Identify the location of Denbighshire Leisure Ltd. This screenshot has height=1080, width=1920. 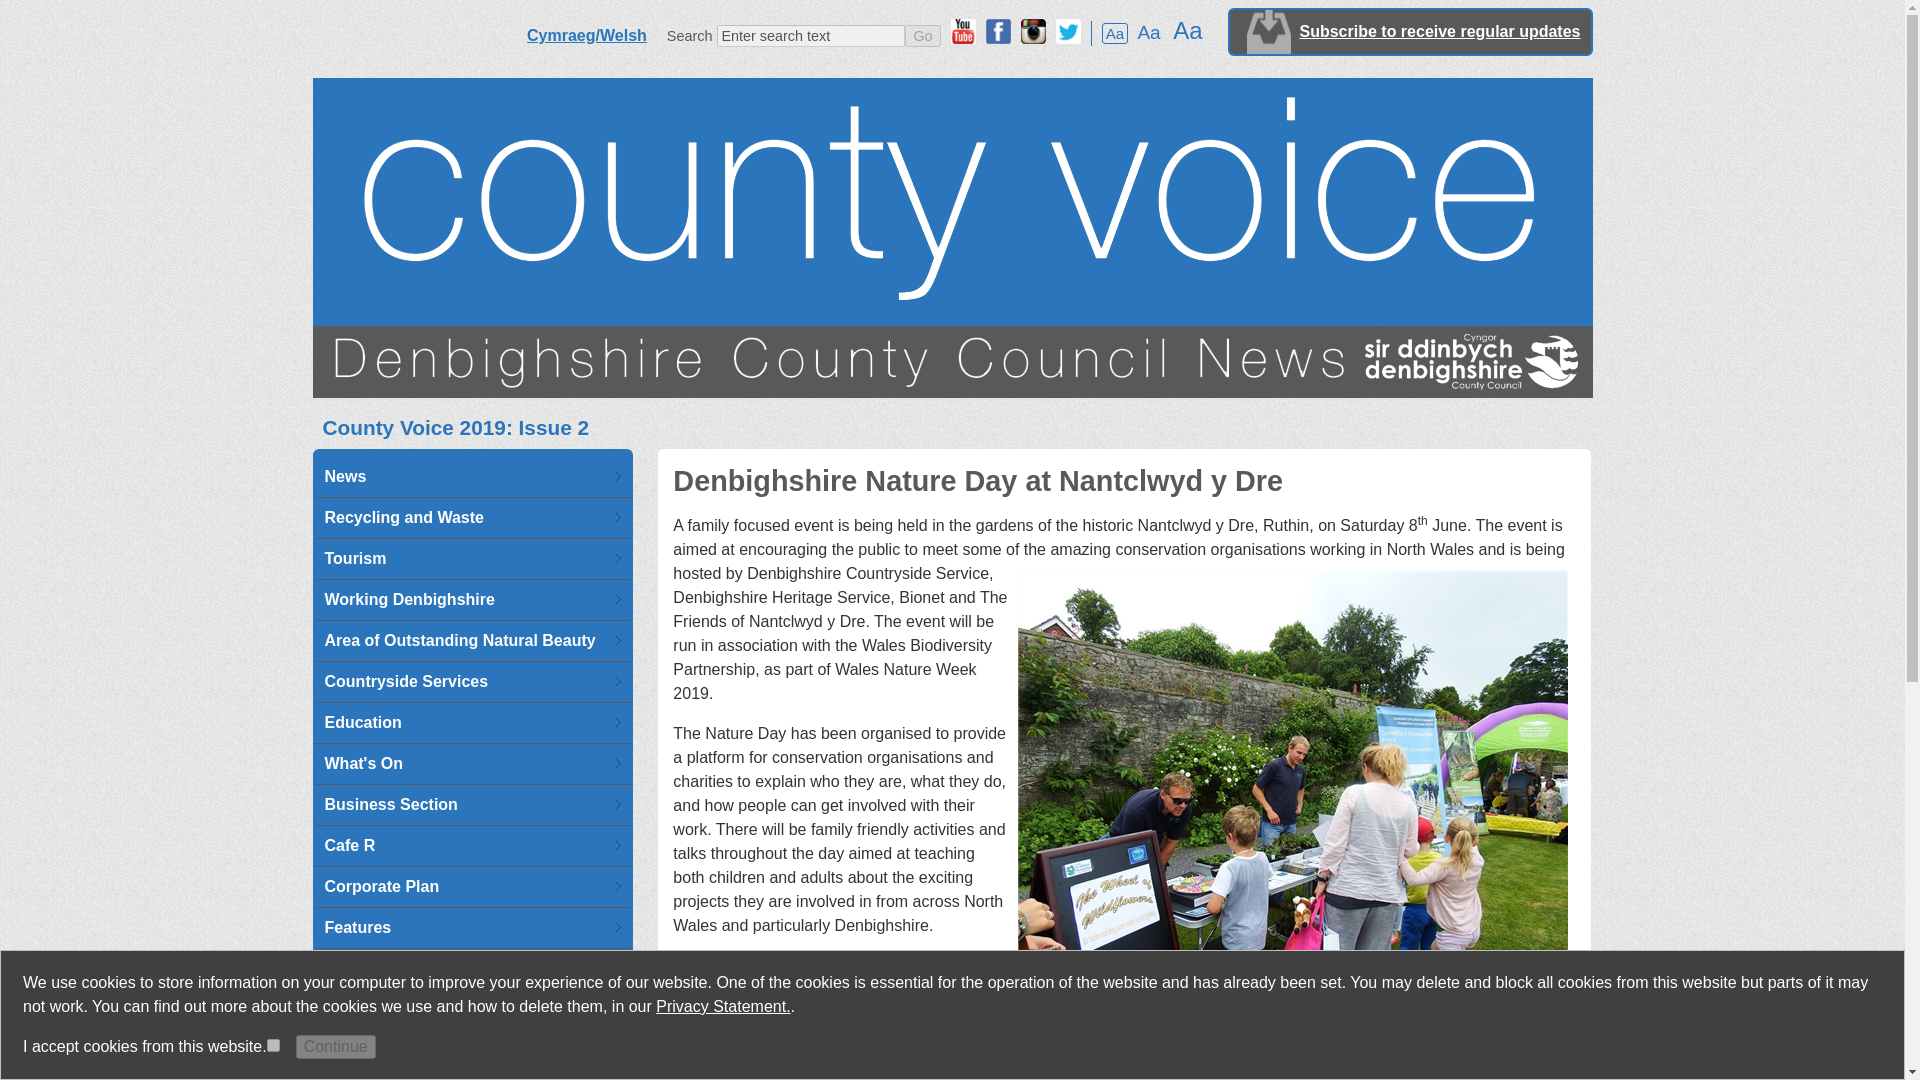
(467, 1010).